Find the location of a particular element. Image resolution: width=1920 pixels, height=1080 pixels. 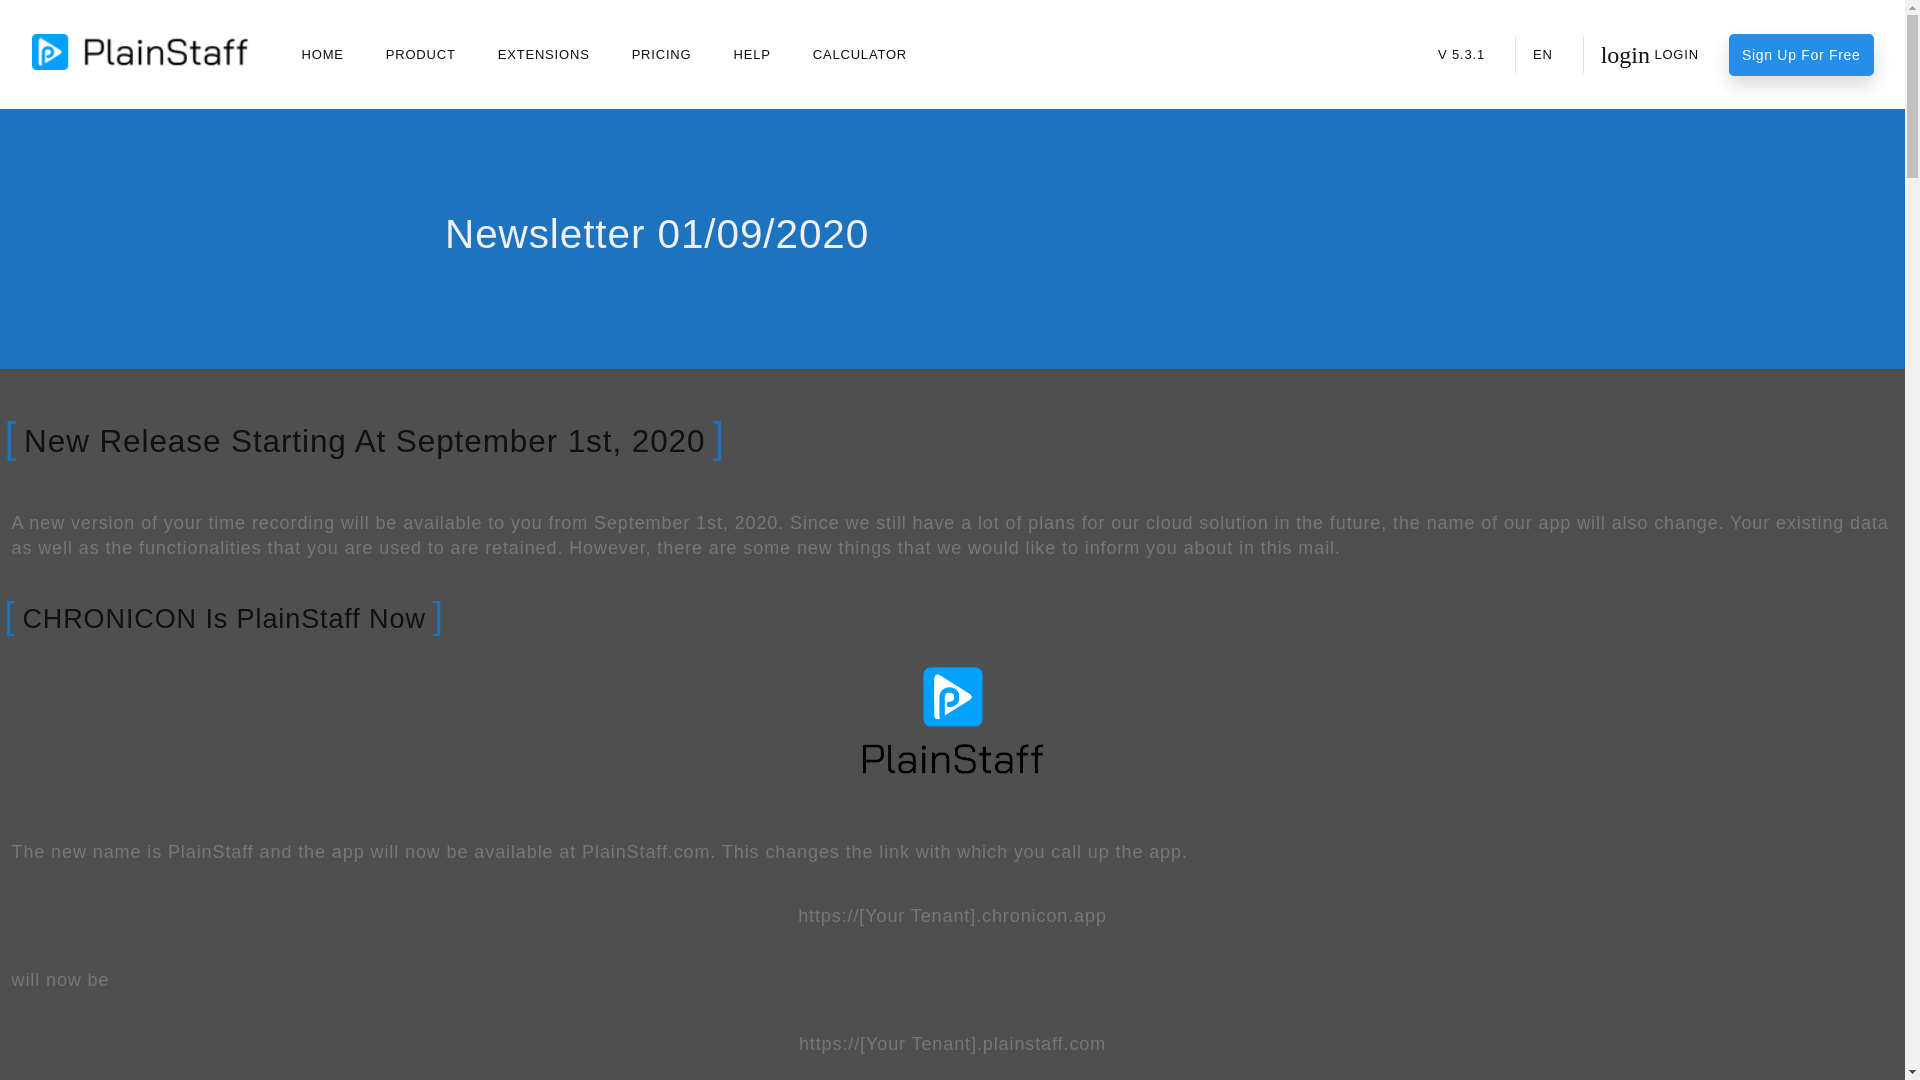

Sign Up For Free is located at coordinates (662, 54).